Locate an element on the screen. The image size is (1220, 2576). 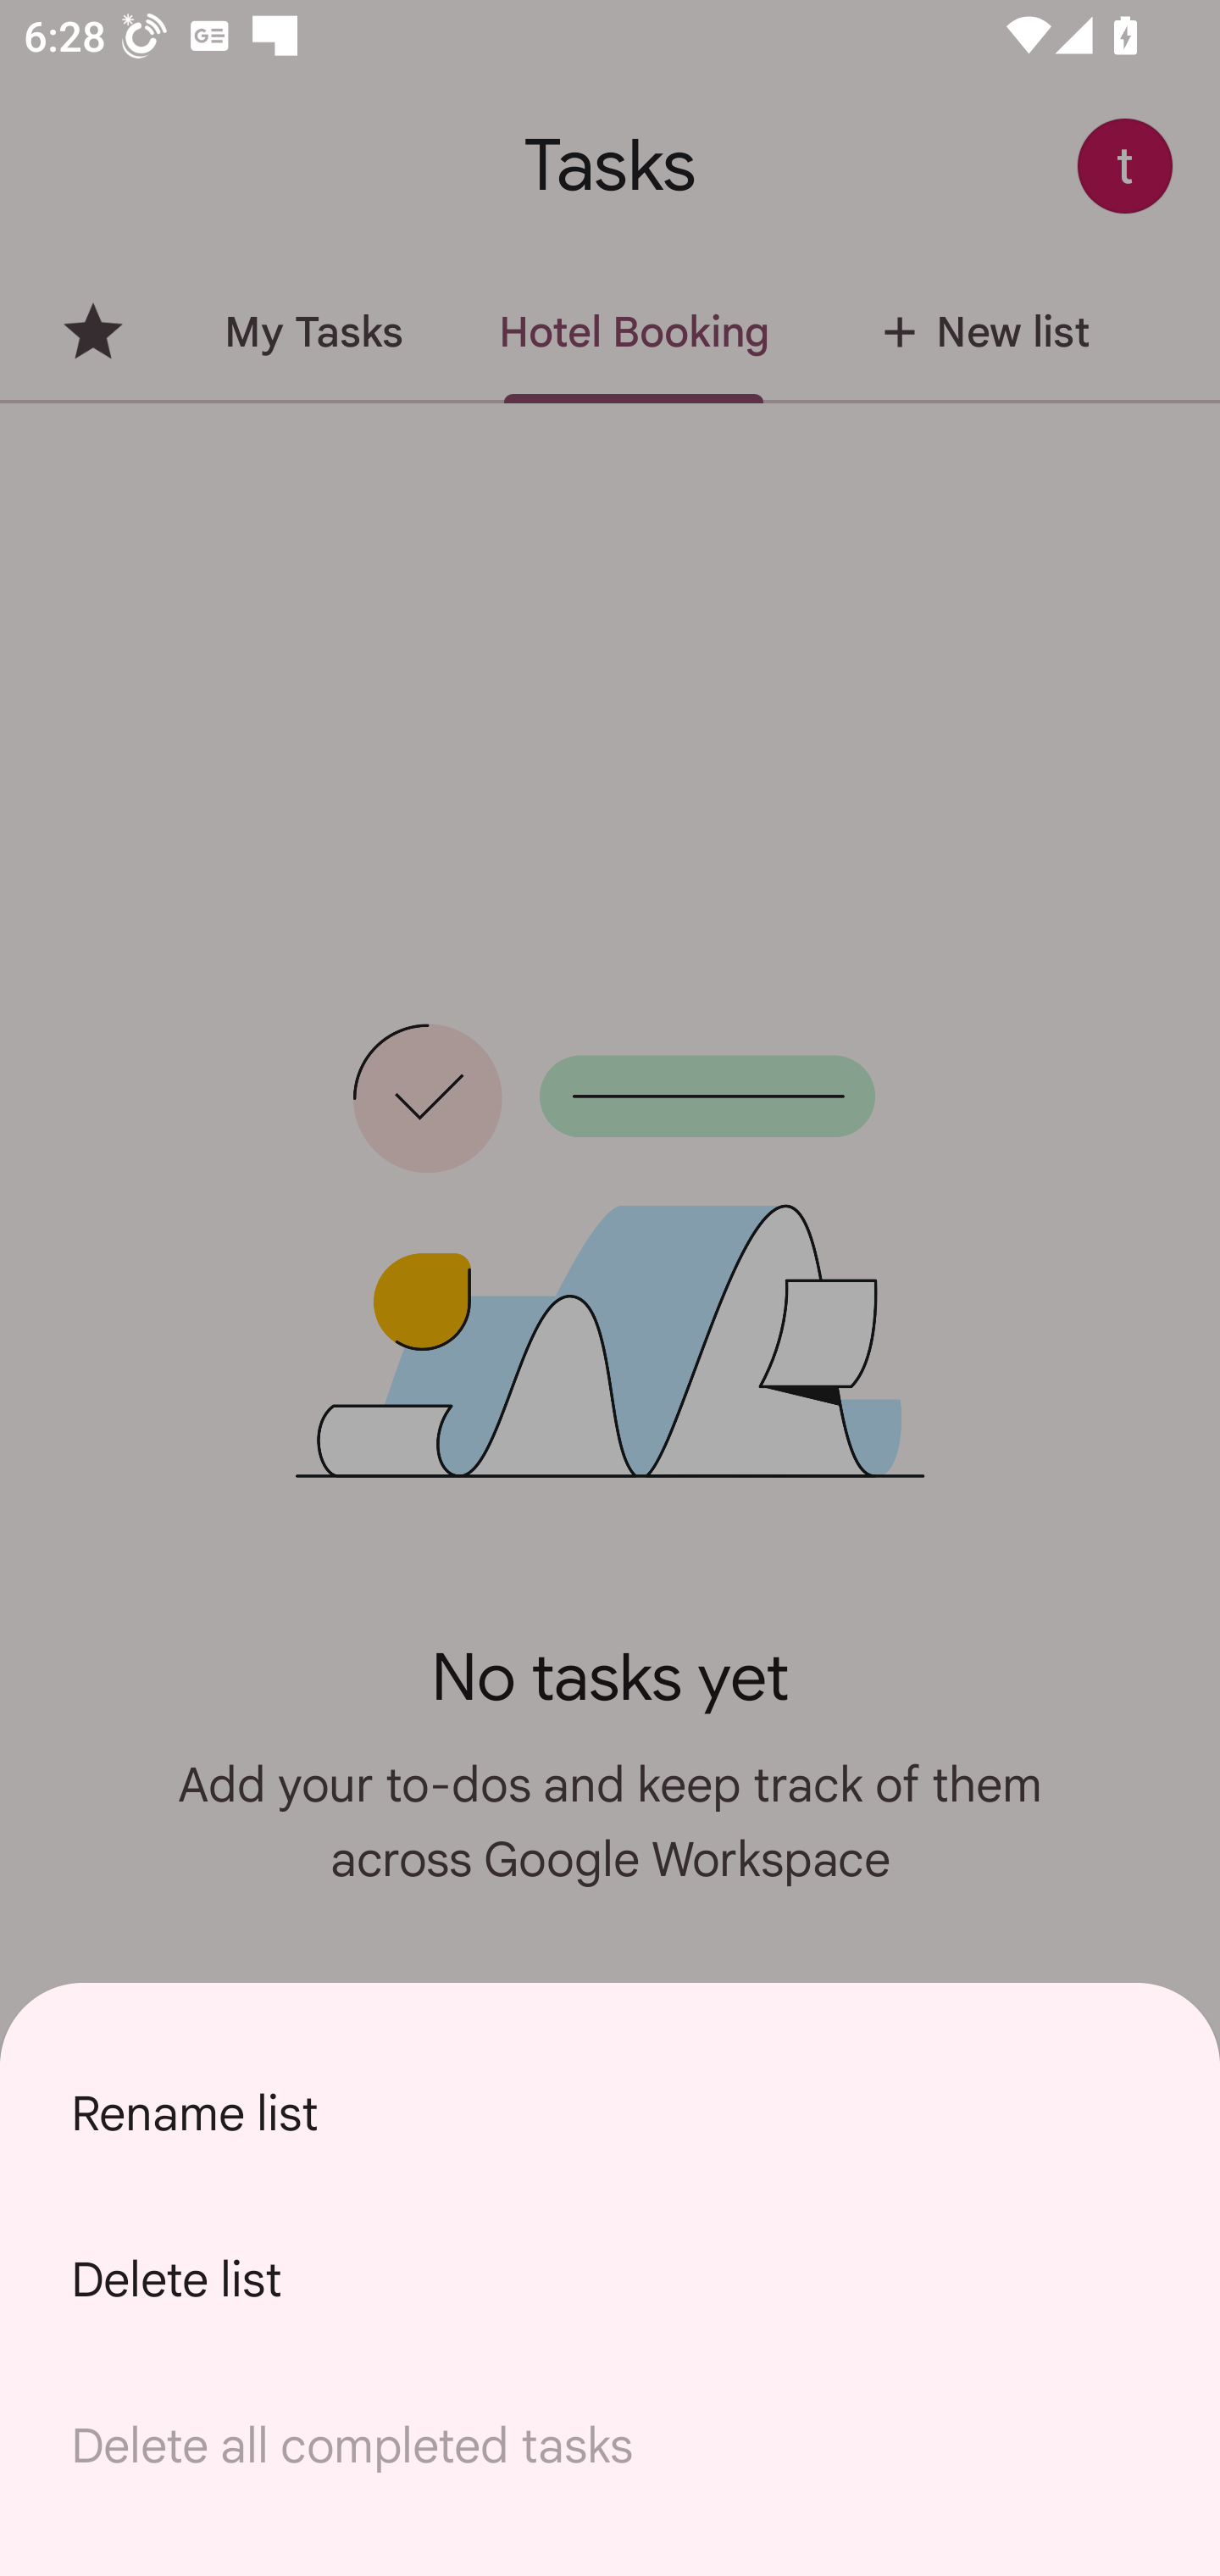
Delete all completed tasks is located at coordinates (610, 2446).